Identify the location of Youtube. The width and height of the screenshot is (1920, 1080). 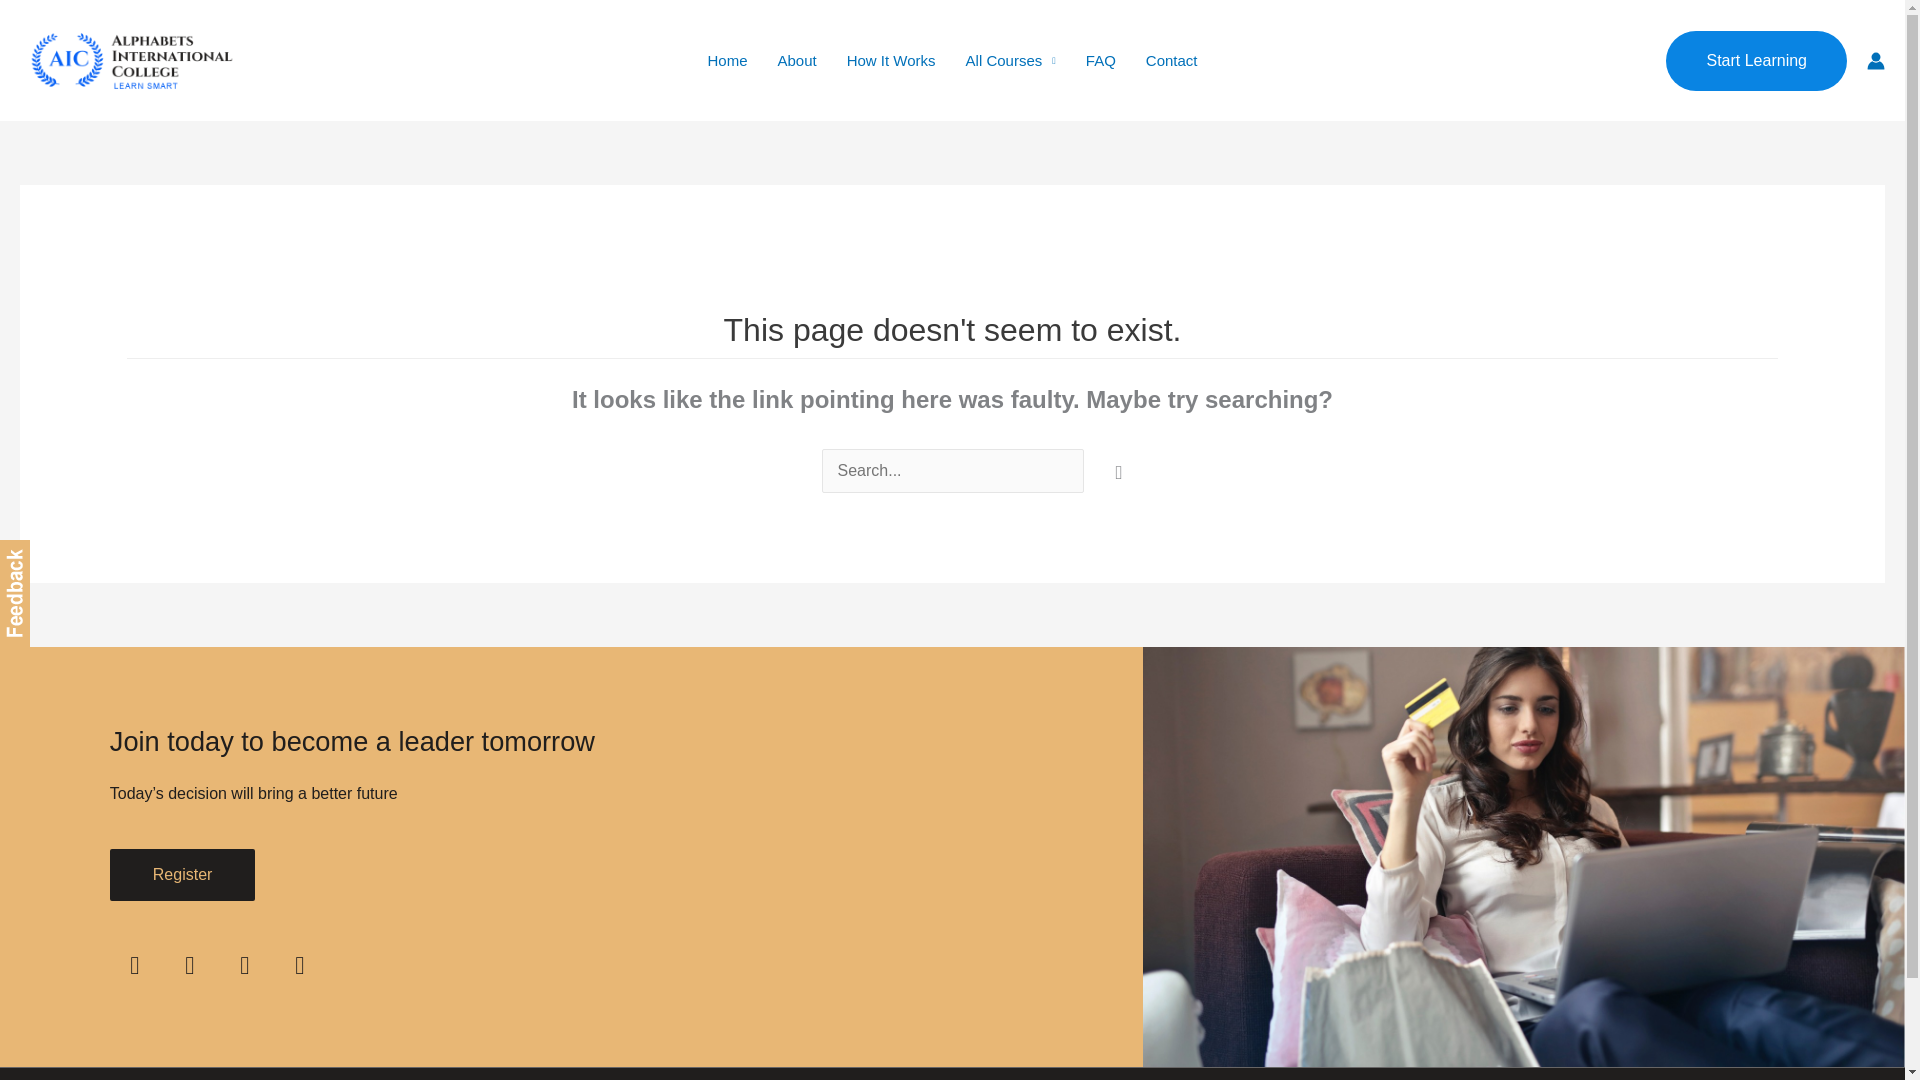
(134, 966).